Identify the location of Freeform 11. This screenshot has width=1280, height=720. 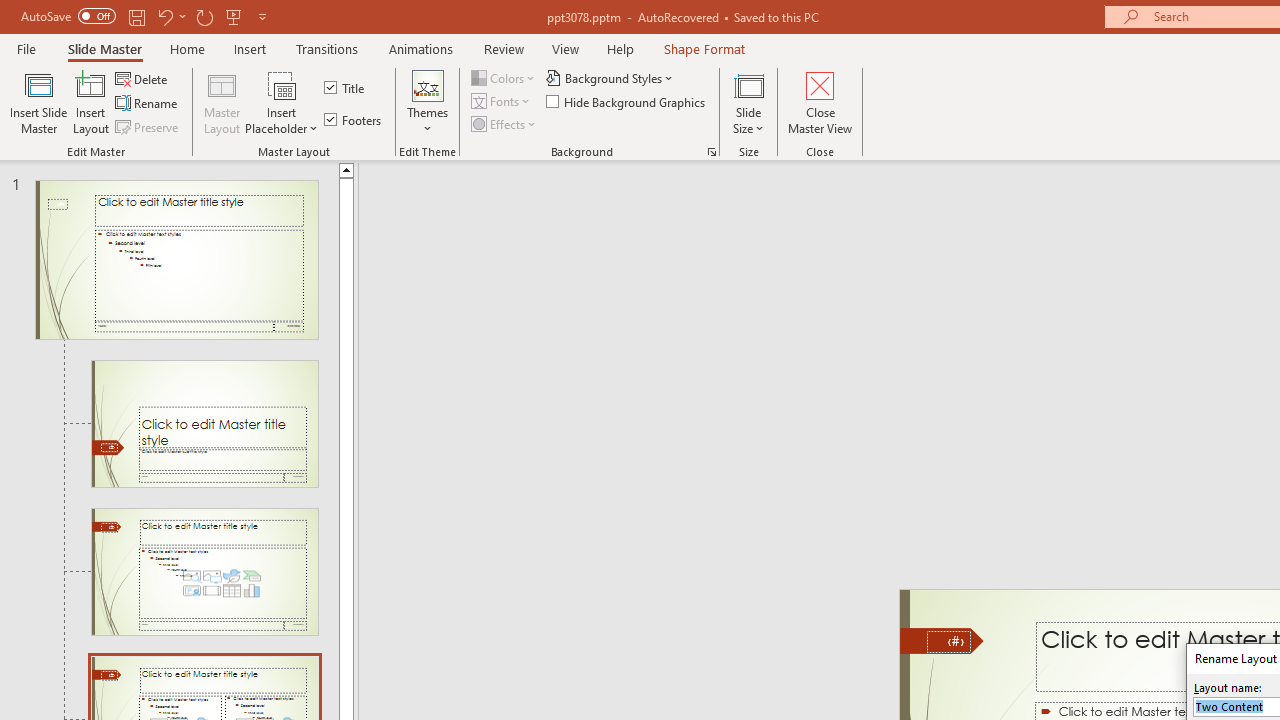
(942, 640).